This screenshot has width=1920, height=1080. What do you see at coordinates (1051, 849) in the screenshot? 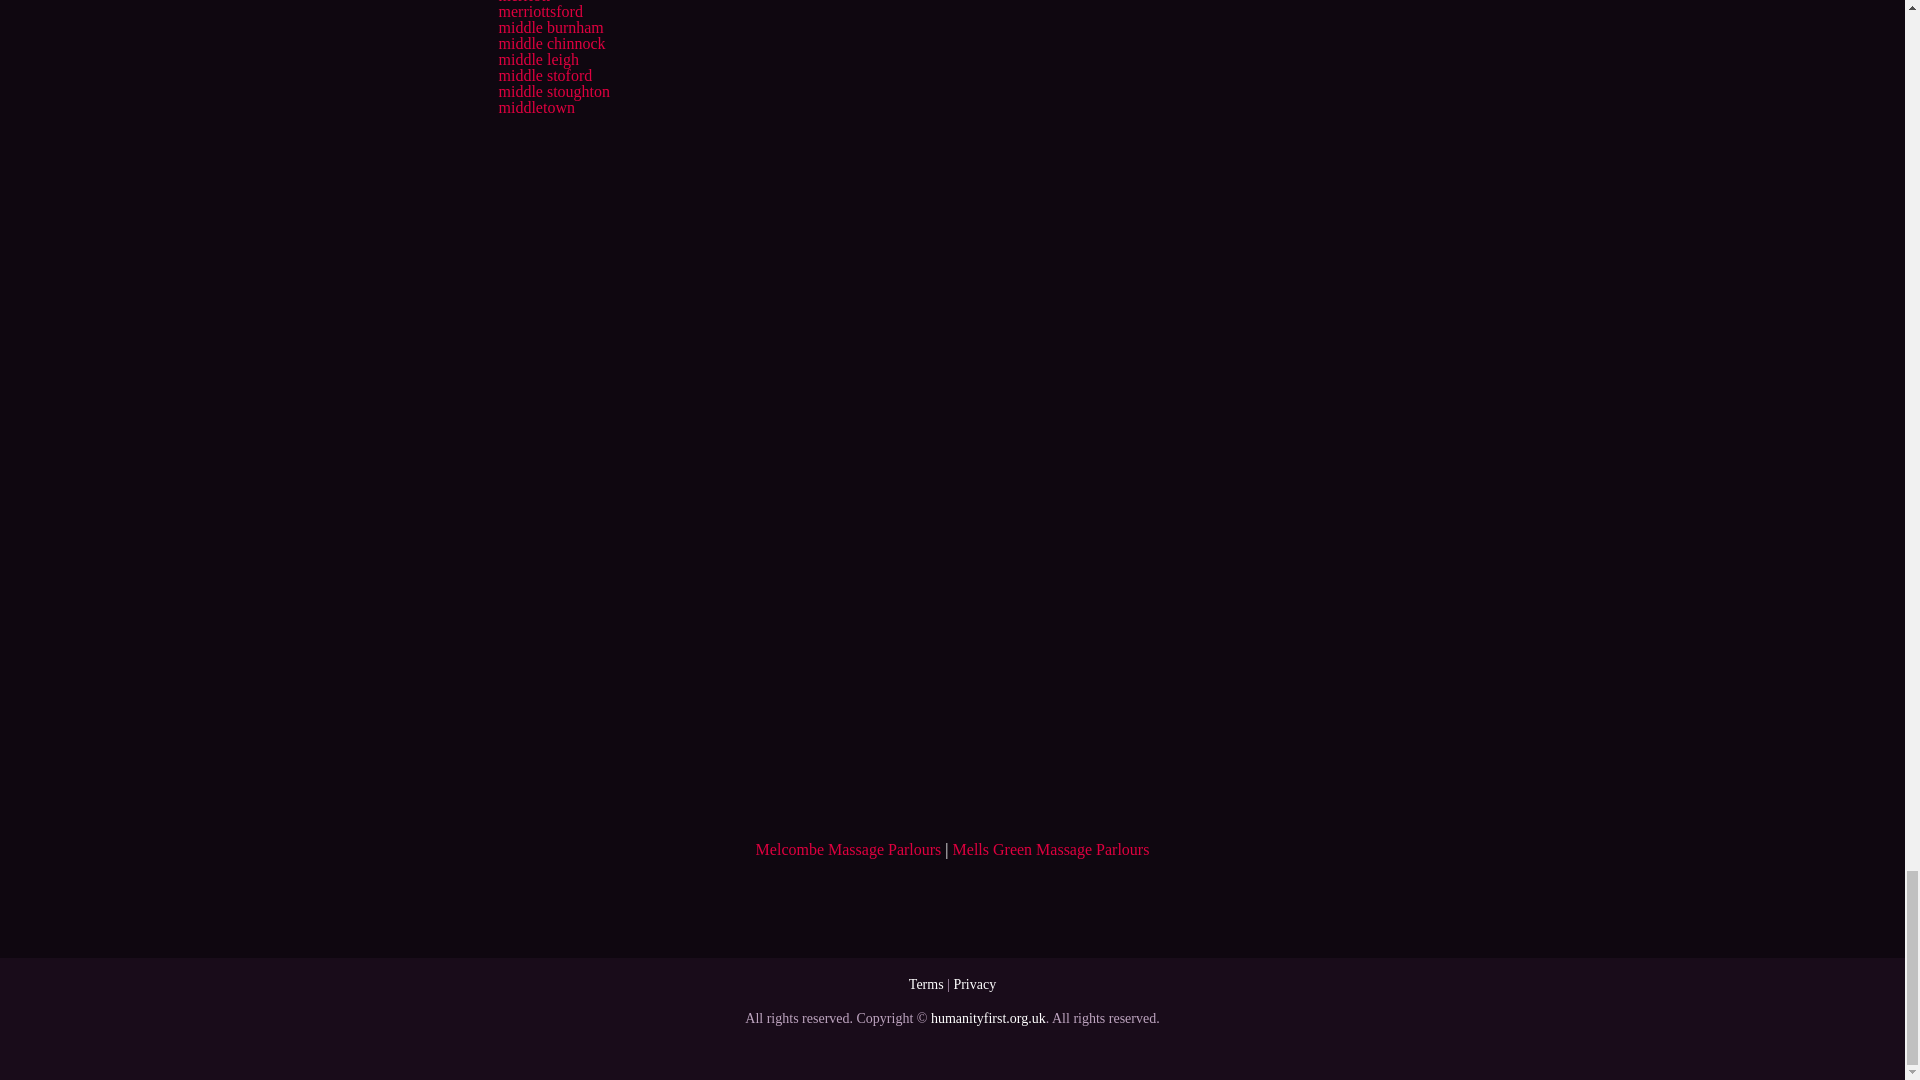
I see `Mells Green Massage Parlours` at bounding box center [1051, 849].